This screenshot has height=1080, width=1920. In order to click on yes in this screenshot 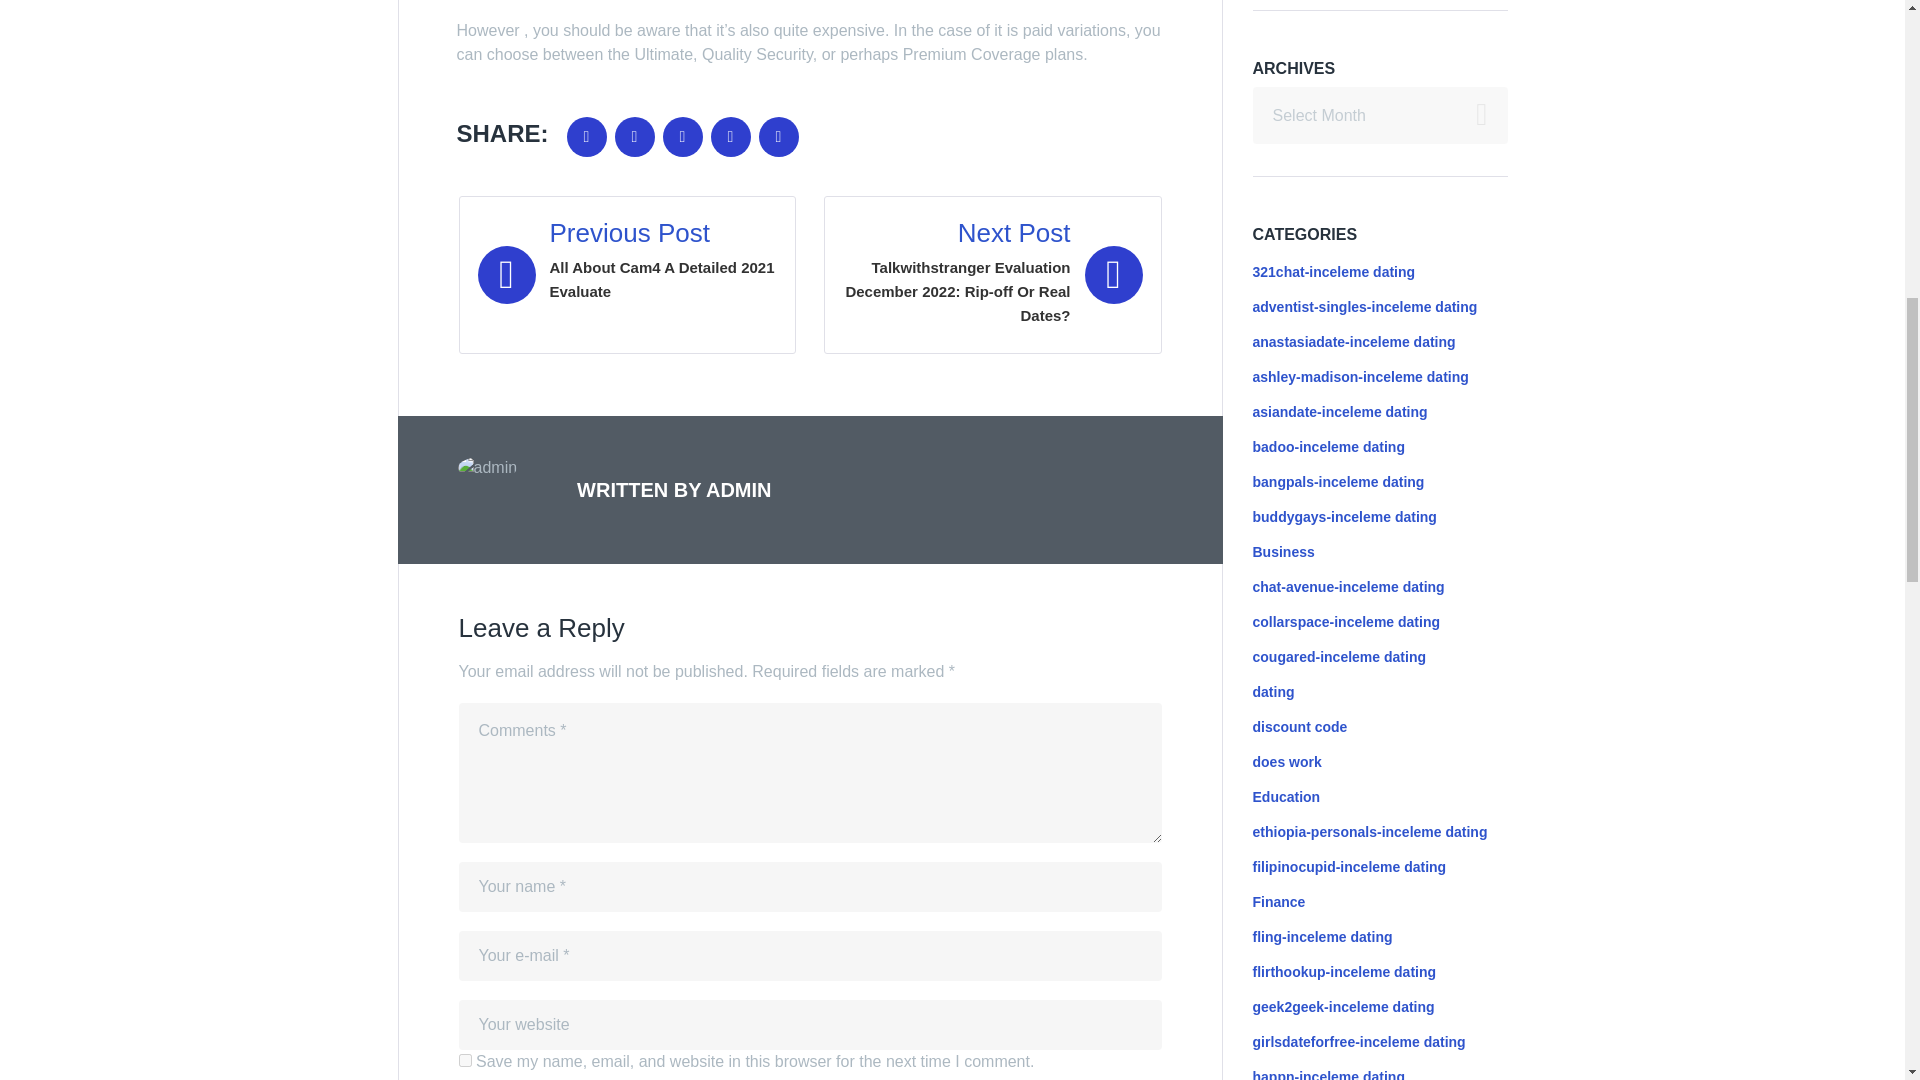, I will do `click(586, 136)`.